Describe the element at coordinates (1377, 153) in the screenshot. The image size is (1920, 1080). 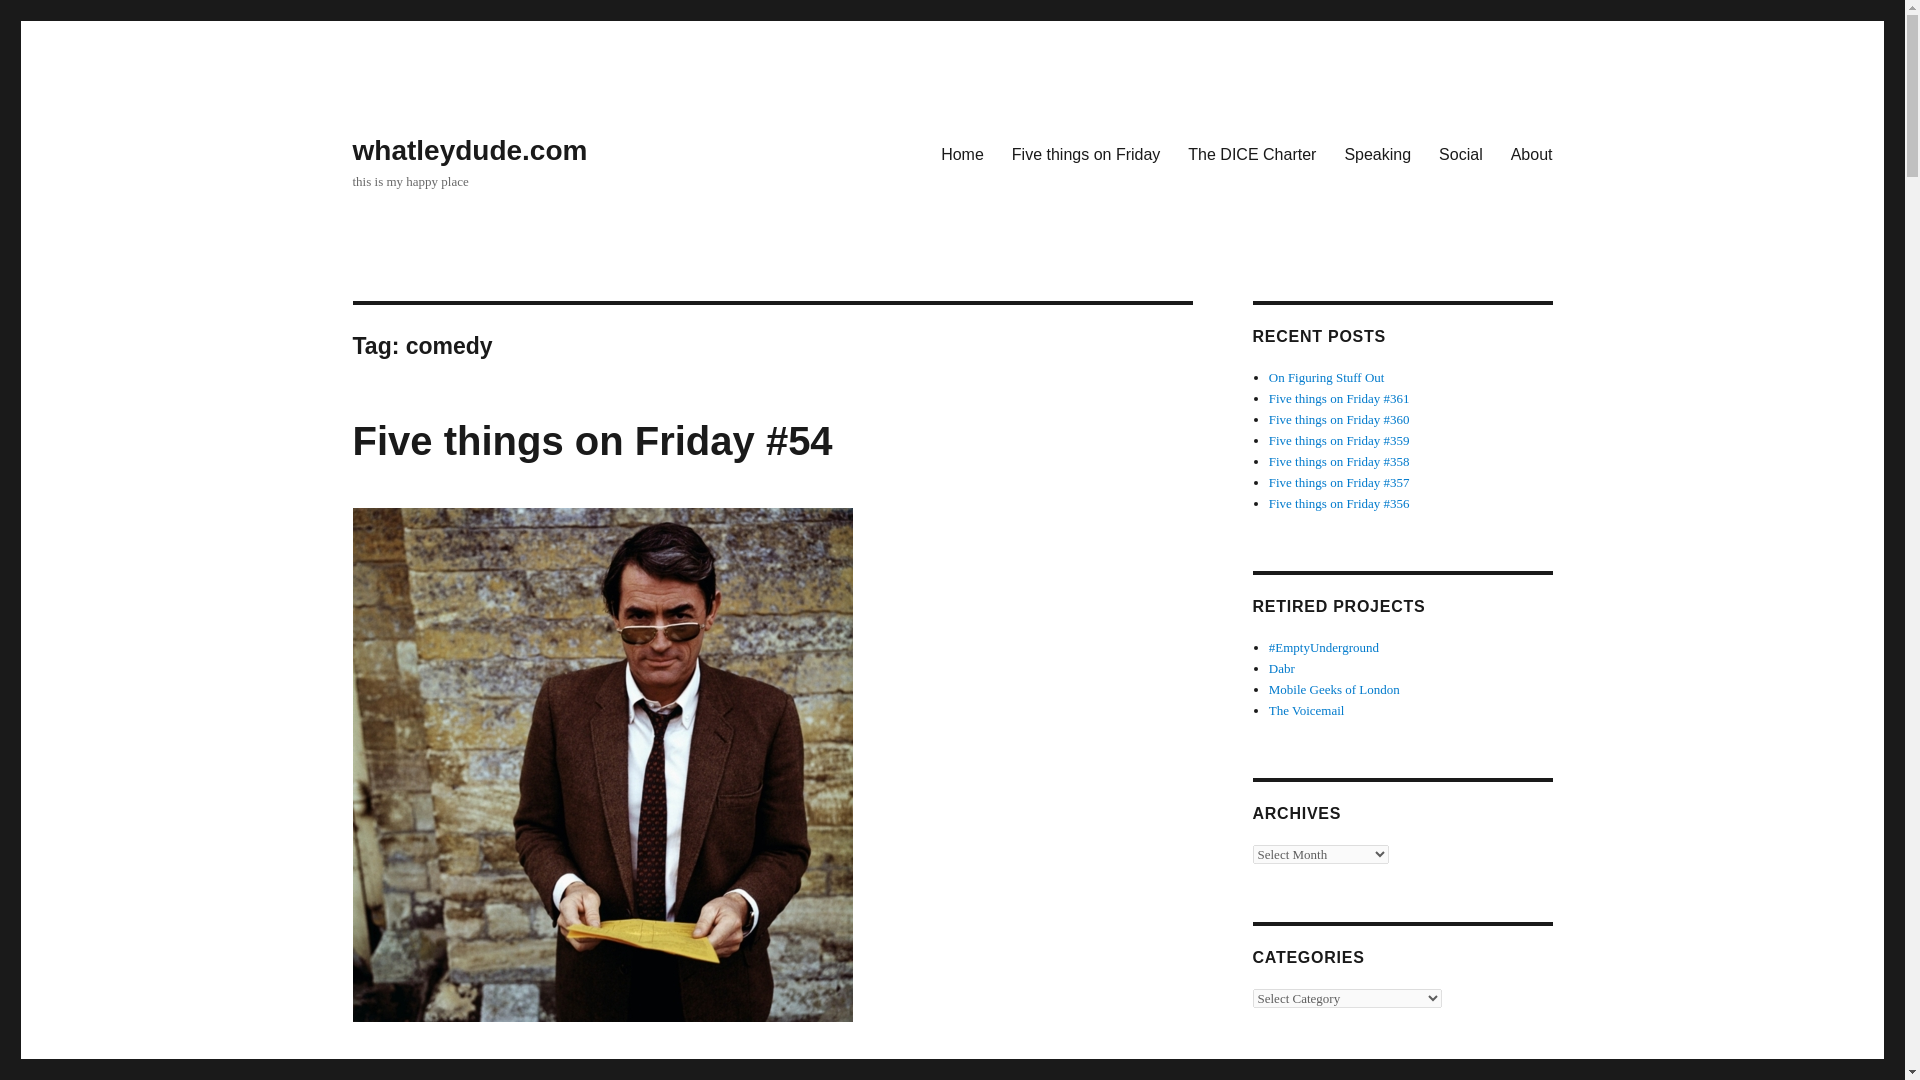
I see `Speaking` at that location.